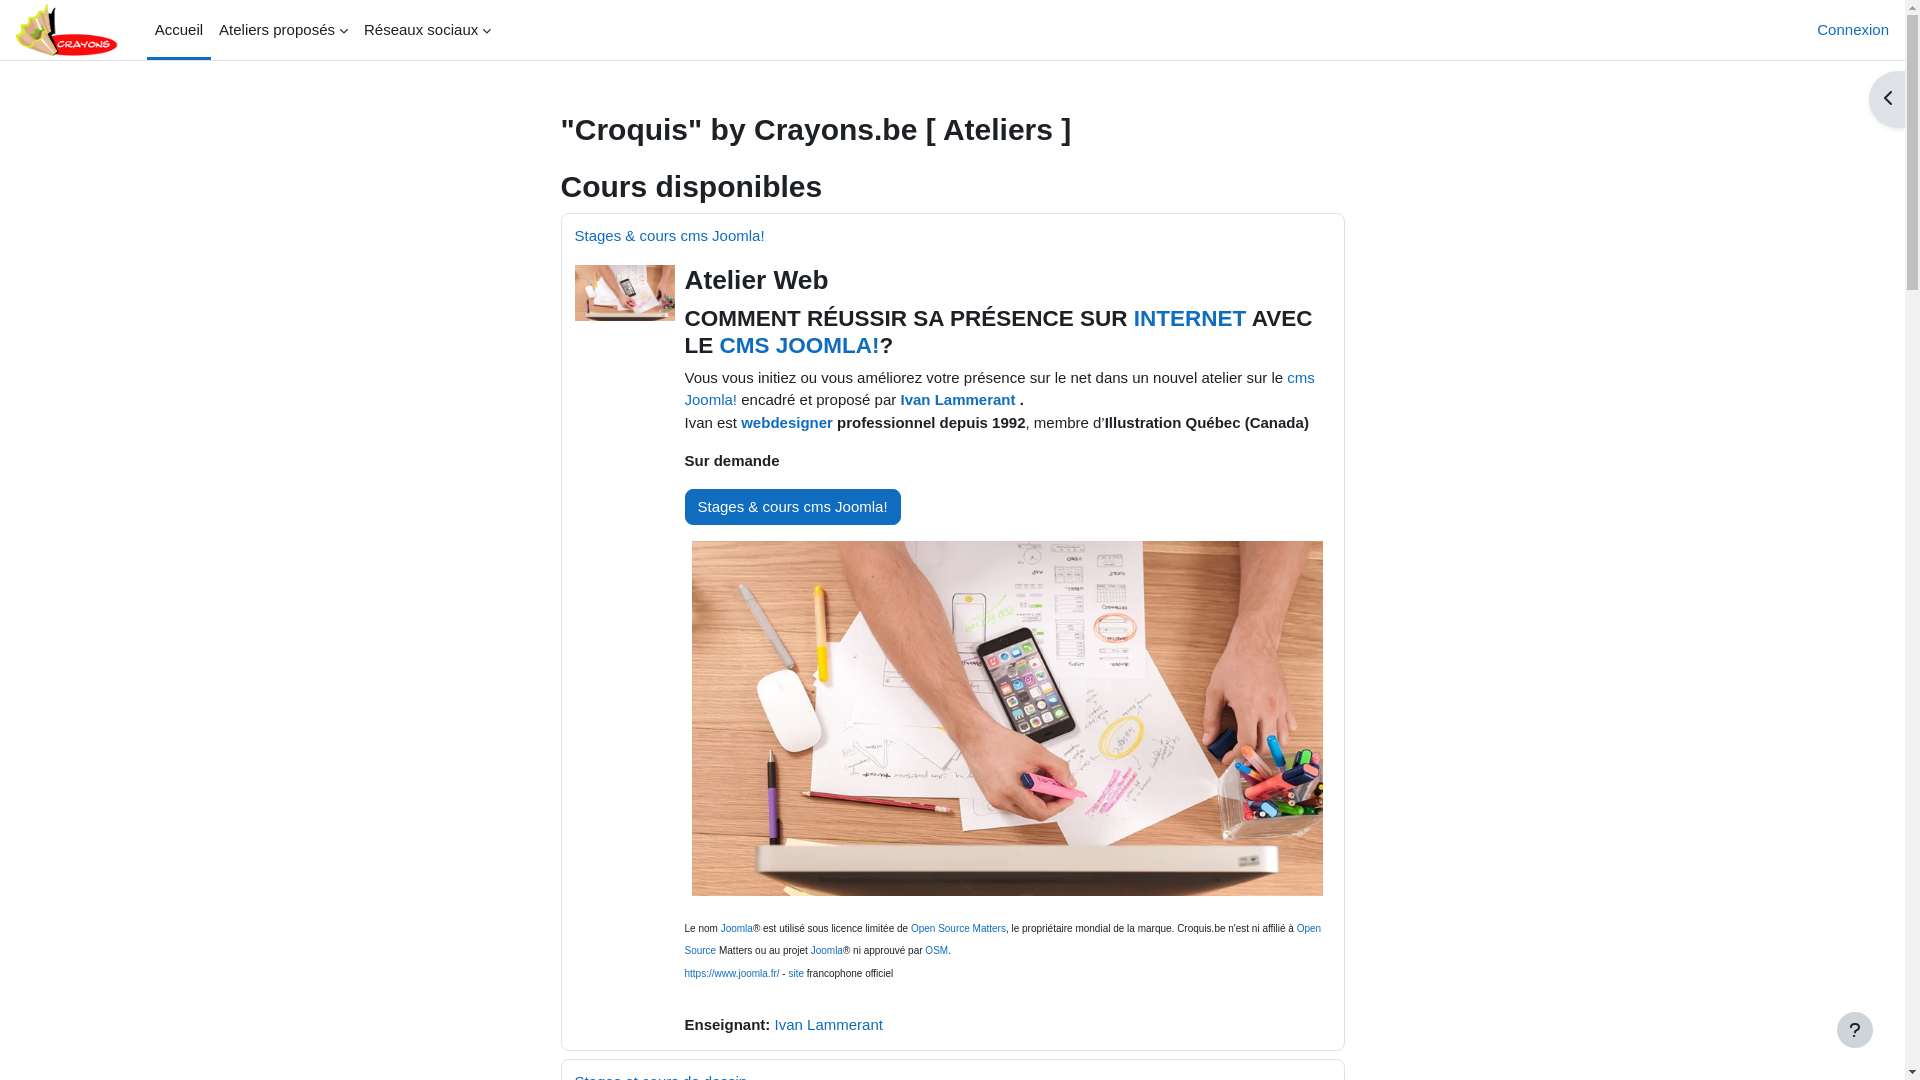 This screenshot has height=1080, width=1920. What do you see at coordinates (787, 422) in the screenshot?
I see `webdesigner` at bounding box center [787, 422].